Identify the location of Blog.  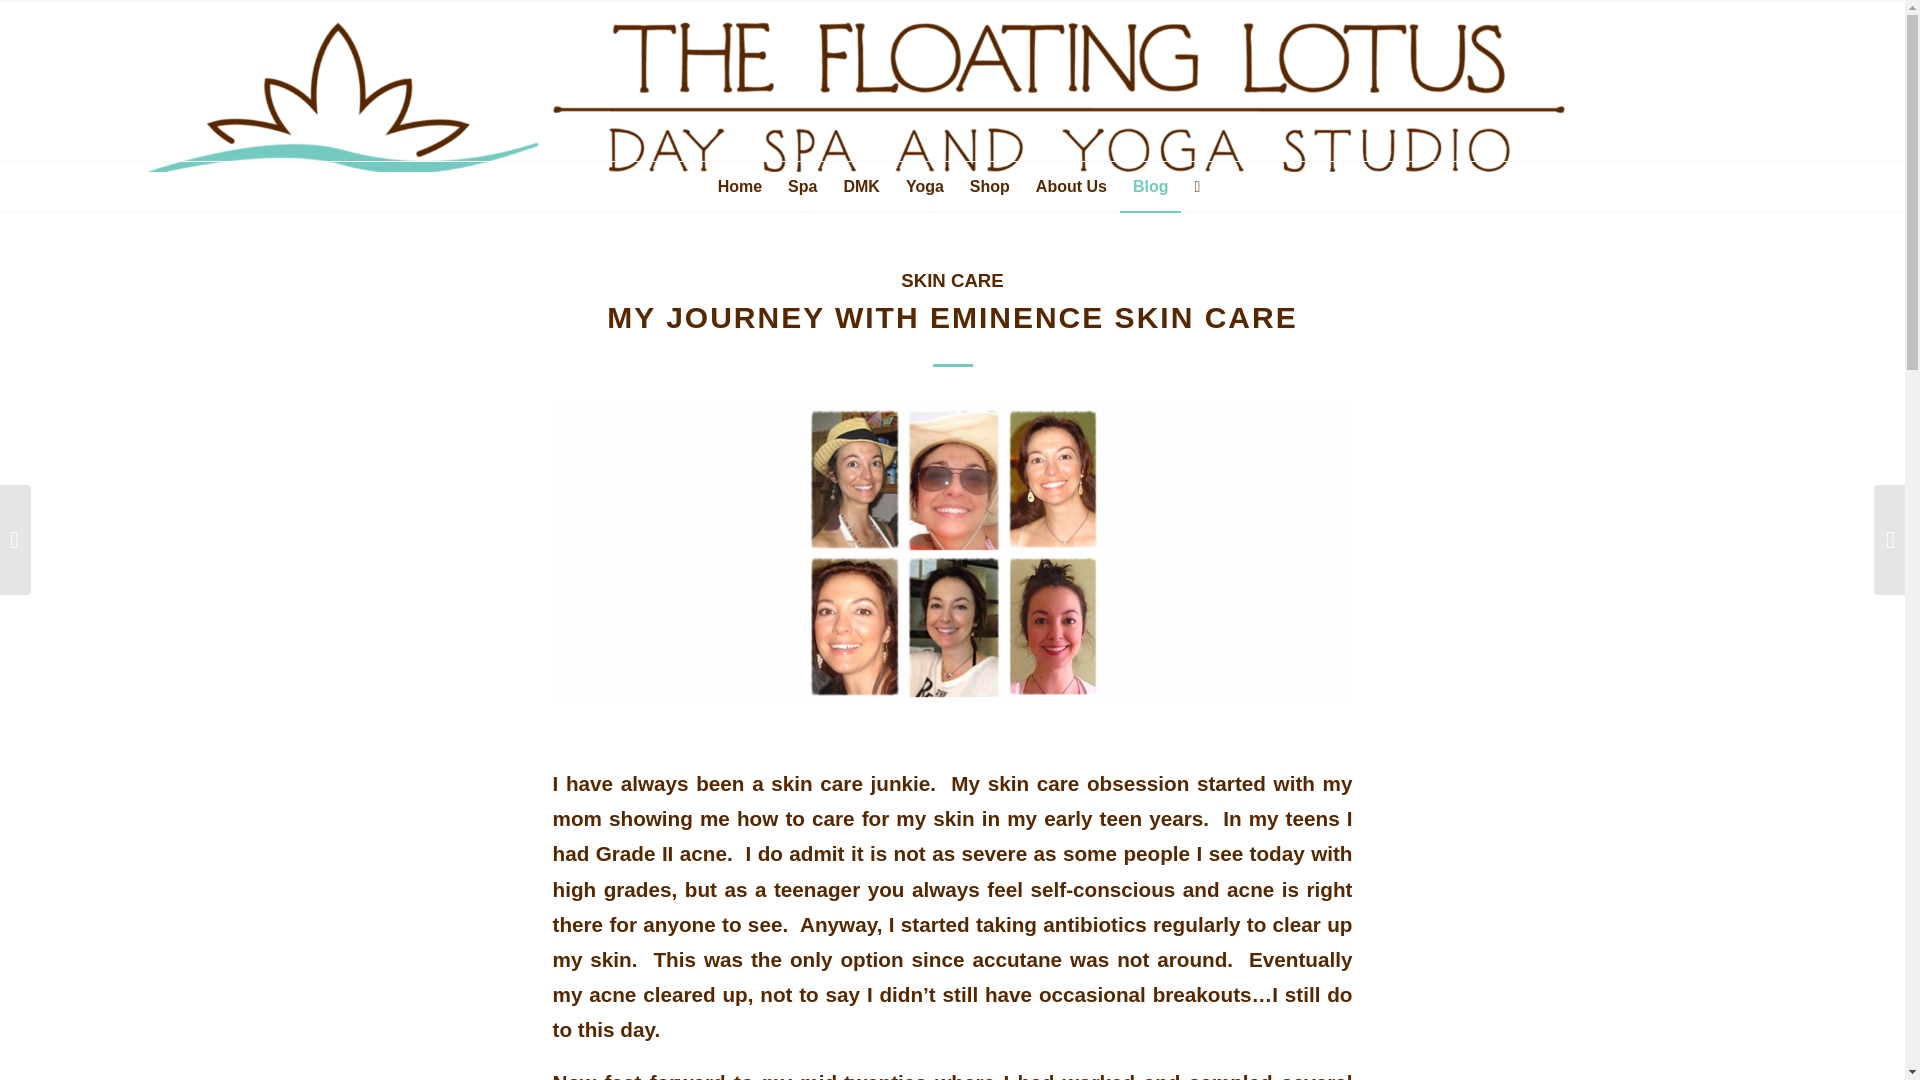
(1150, 186).